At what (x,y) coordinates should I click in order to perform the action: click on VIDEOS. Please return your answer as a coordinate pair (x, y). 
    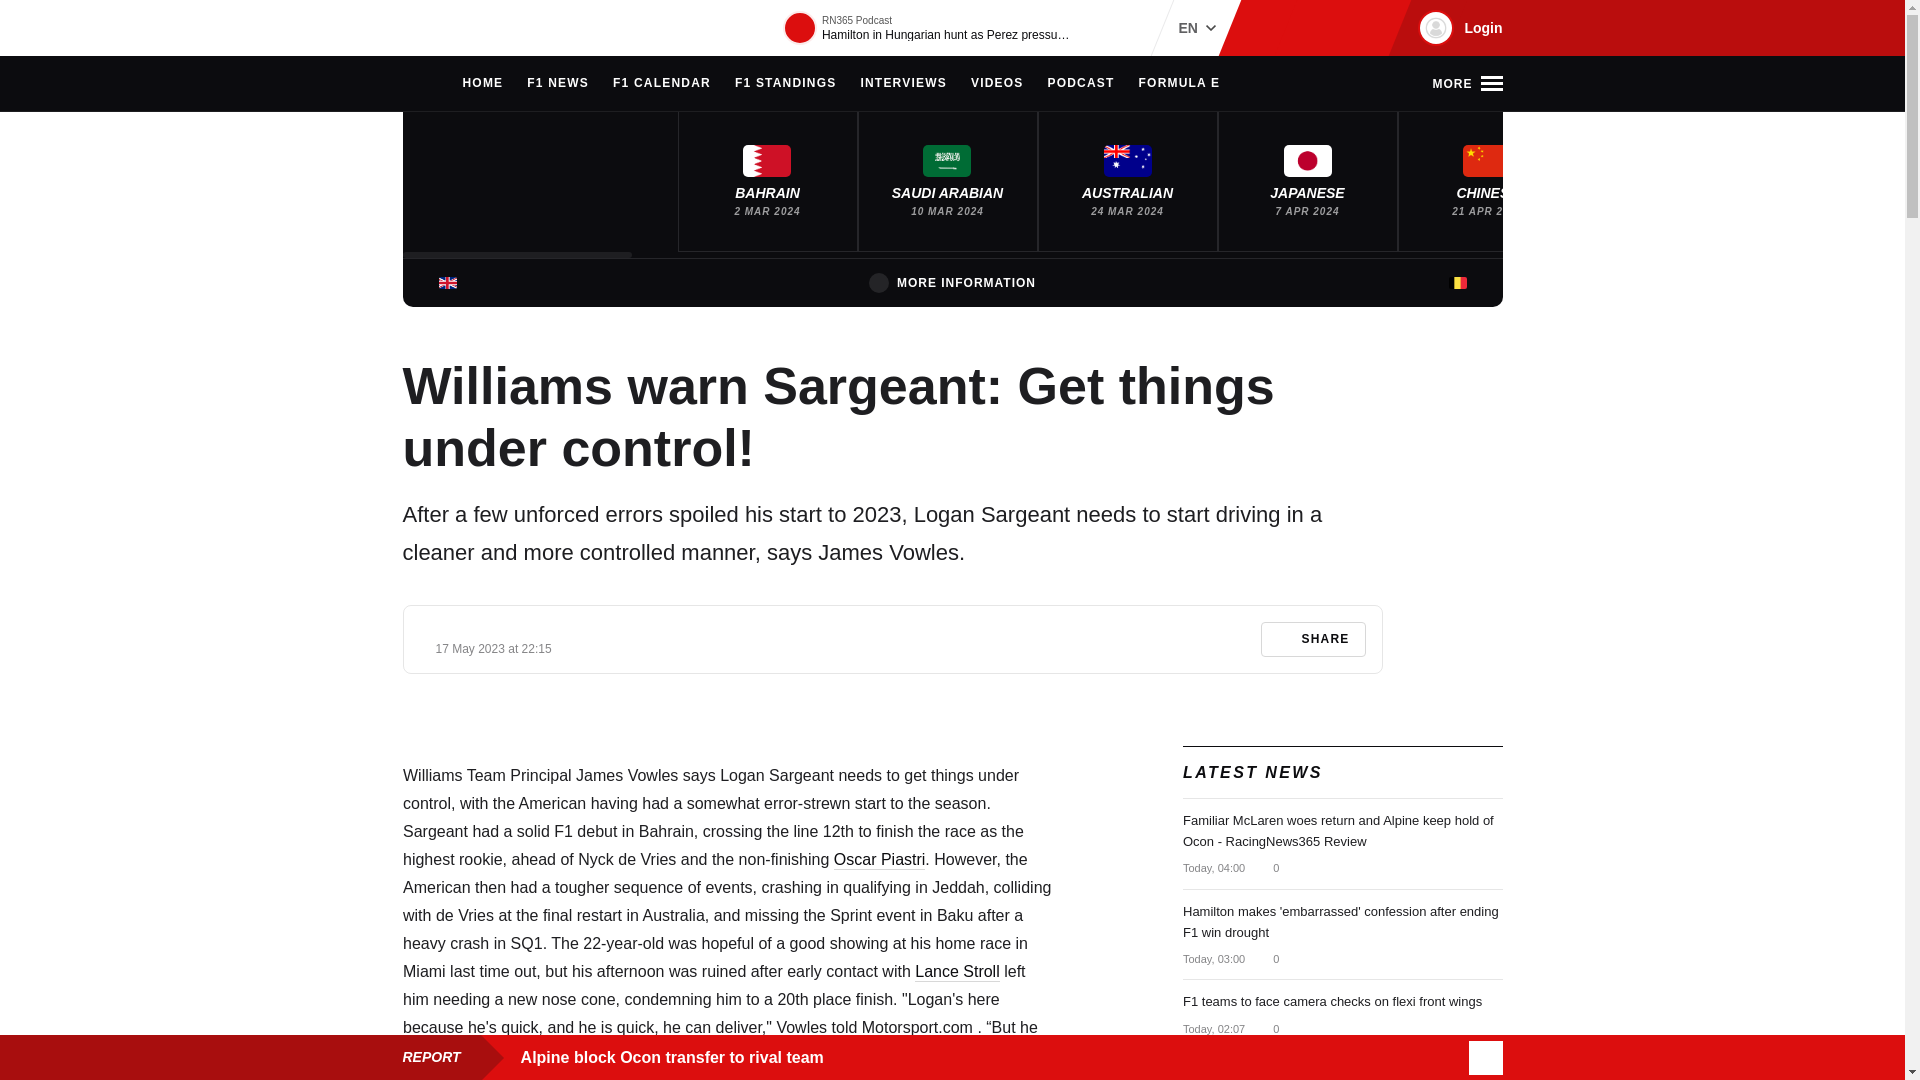
    Looking at the image, I should click on (997, 84).